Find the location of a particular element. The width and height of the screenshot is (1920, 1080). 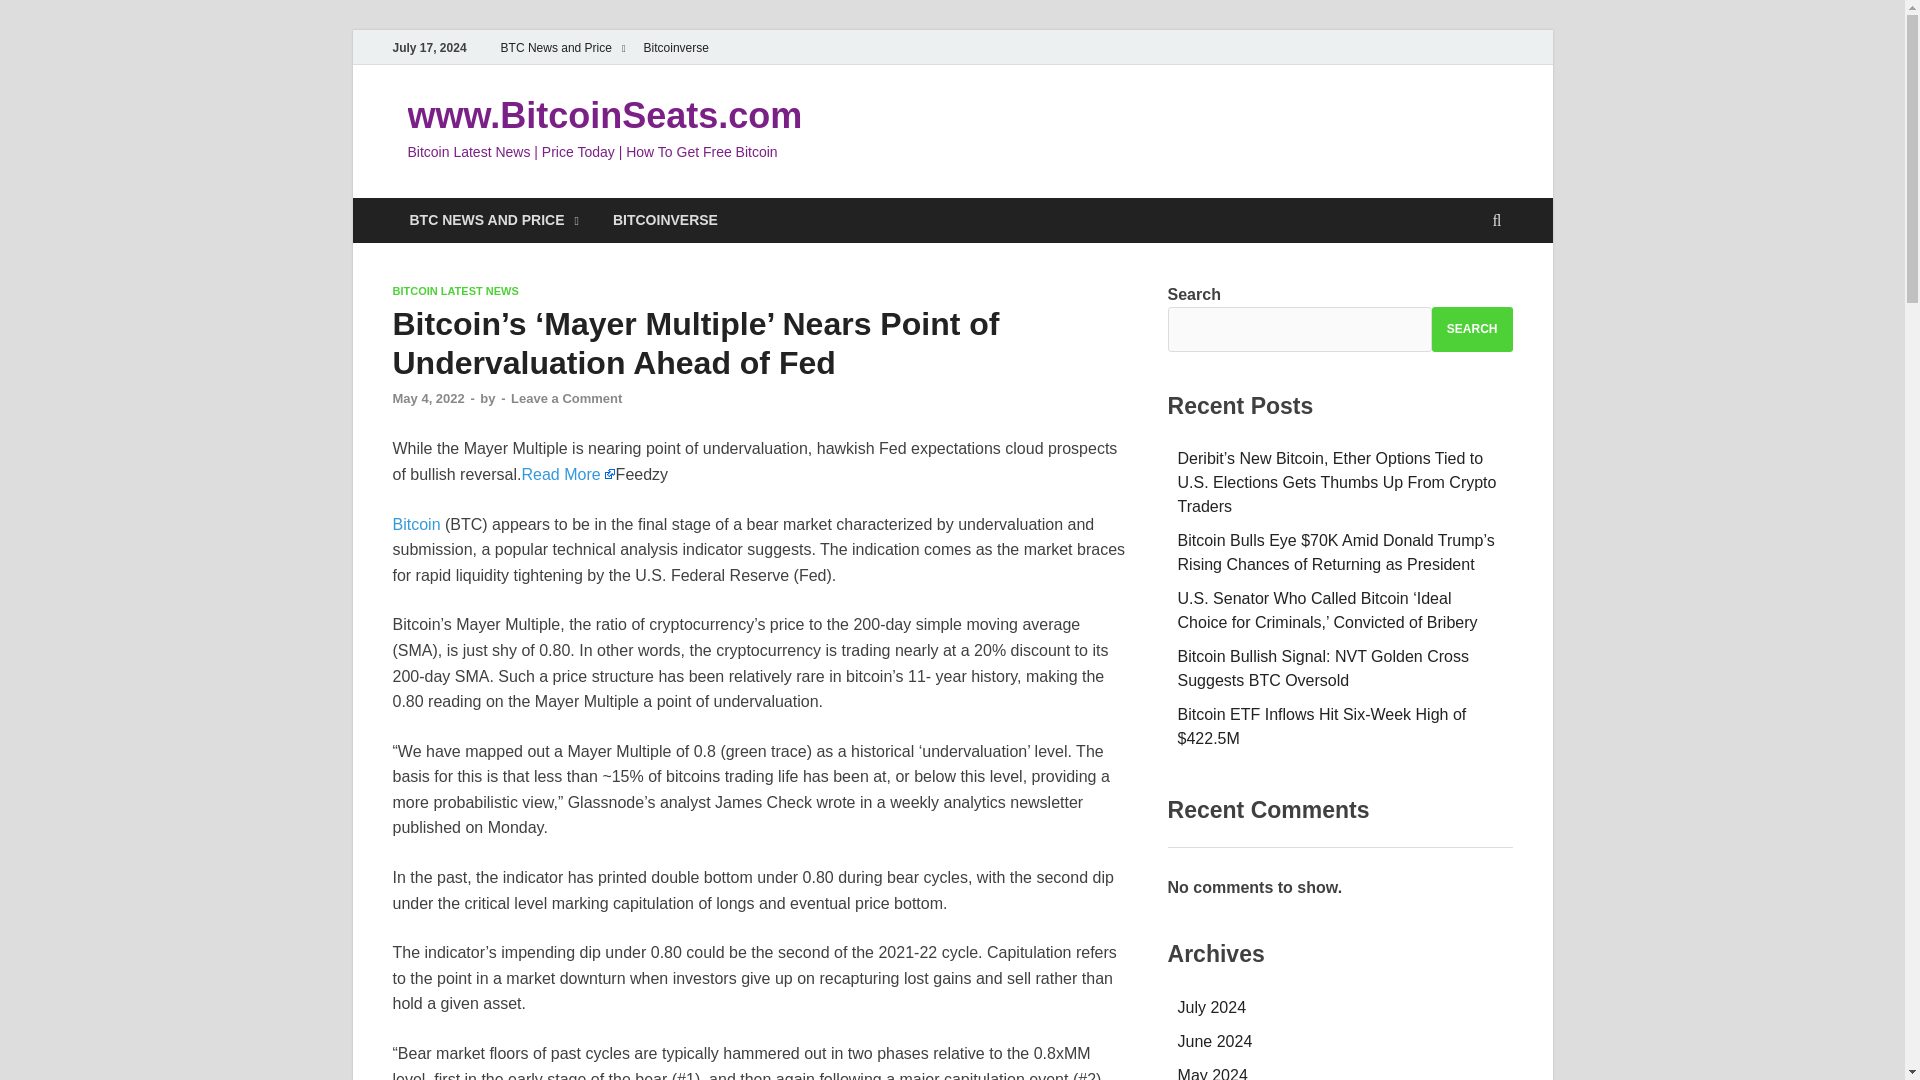

www.BitcoinSeats.com is located at coordinates (604, 116).